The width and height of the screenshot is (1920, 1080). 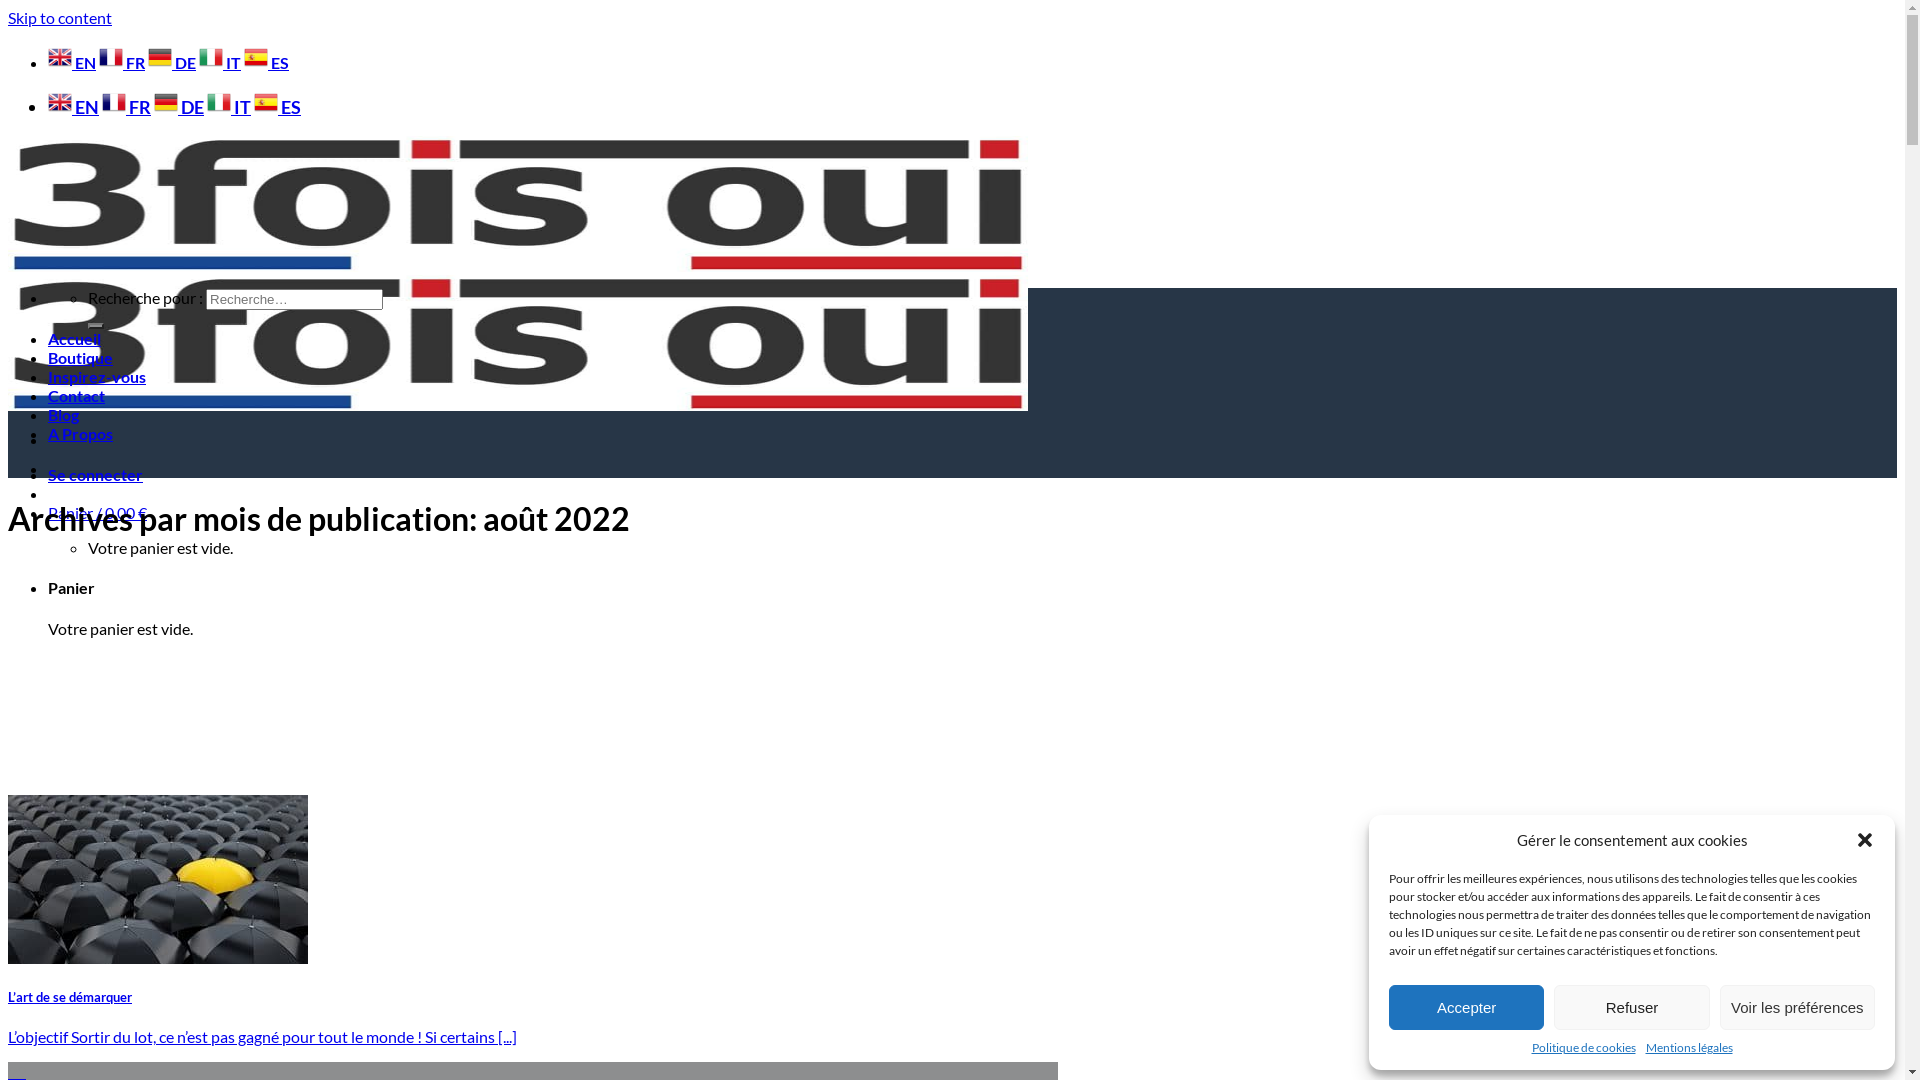 I want to click on DE, so click(x=179, y=107).